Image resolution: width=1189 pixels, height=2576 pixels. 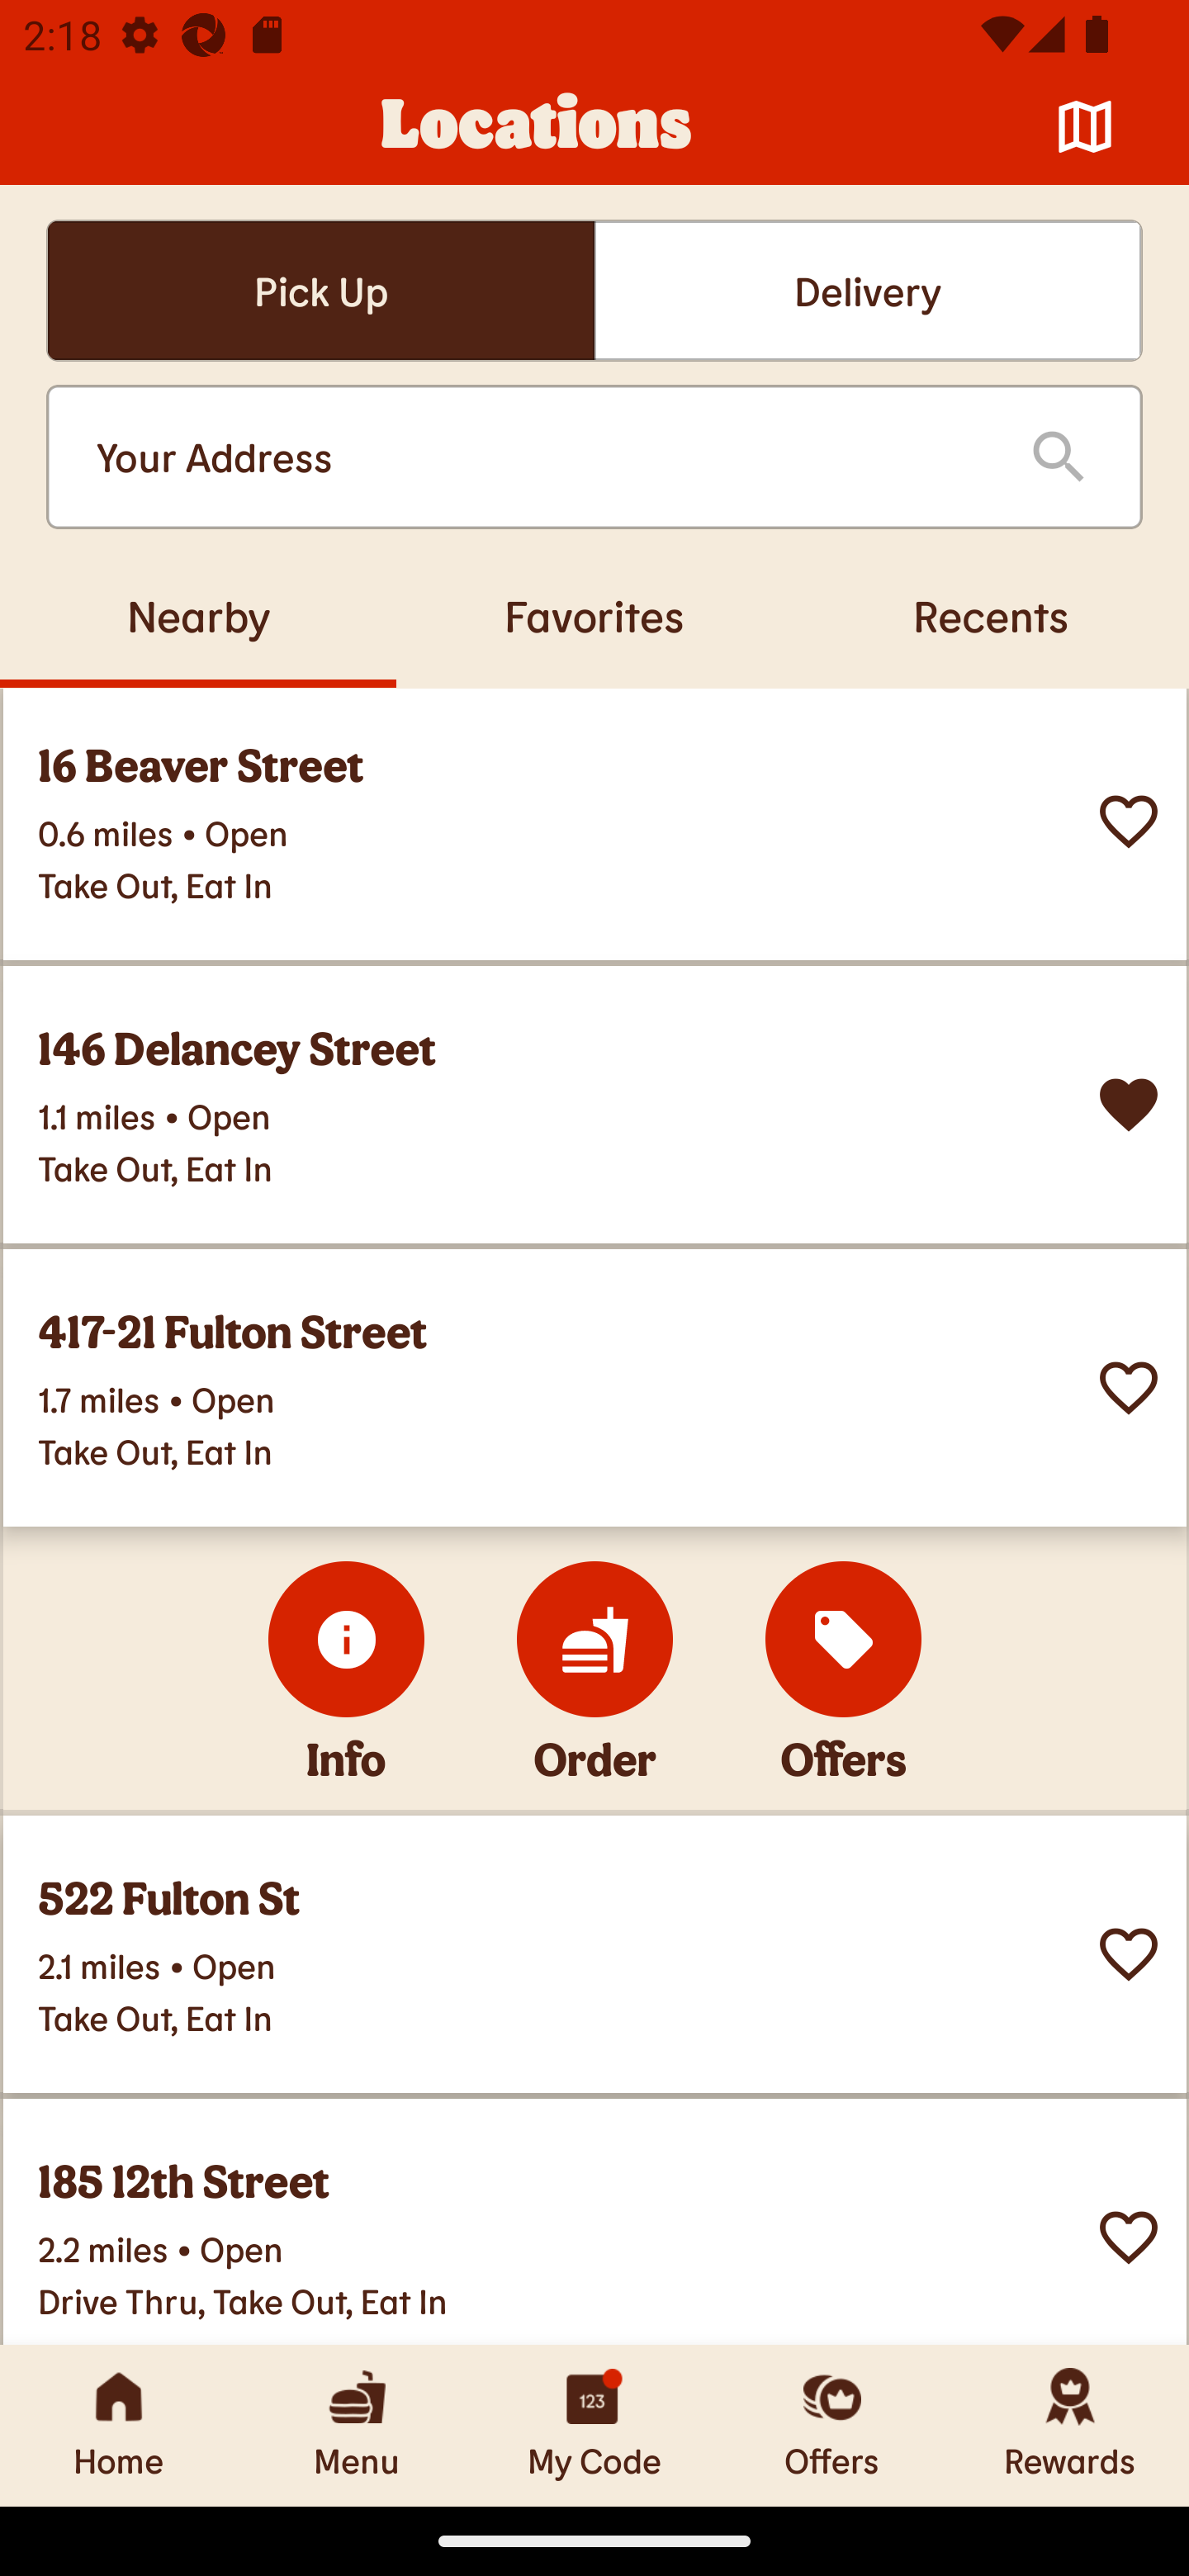 What do you see at coordinates (594, 2425) in the screenshot?
I see `My Code` at bounding box center [594, 2425].